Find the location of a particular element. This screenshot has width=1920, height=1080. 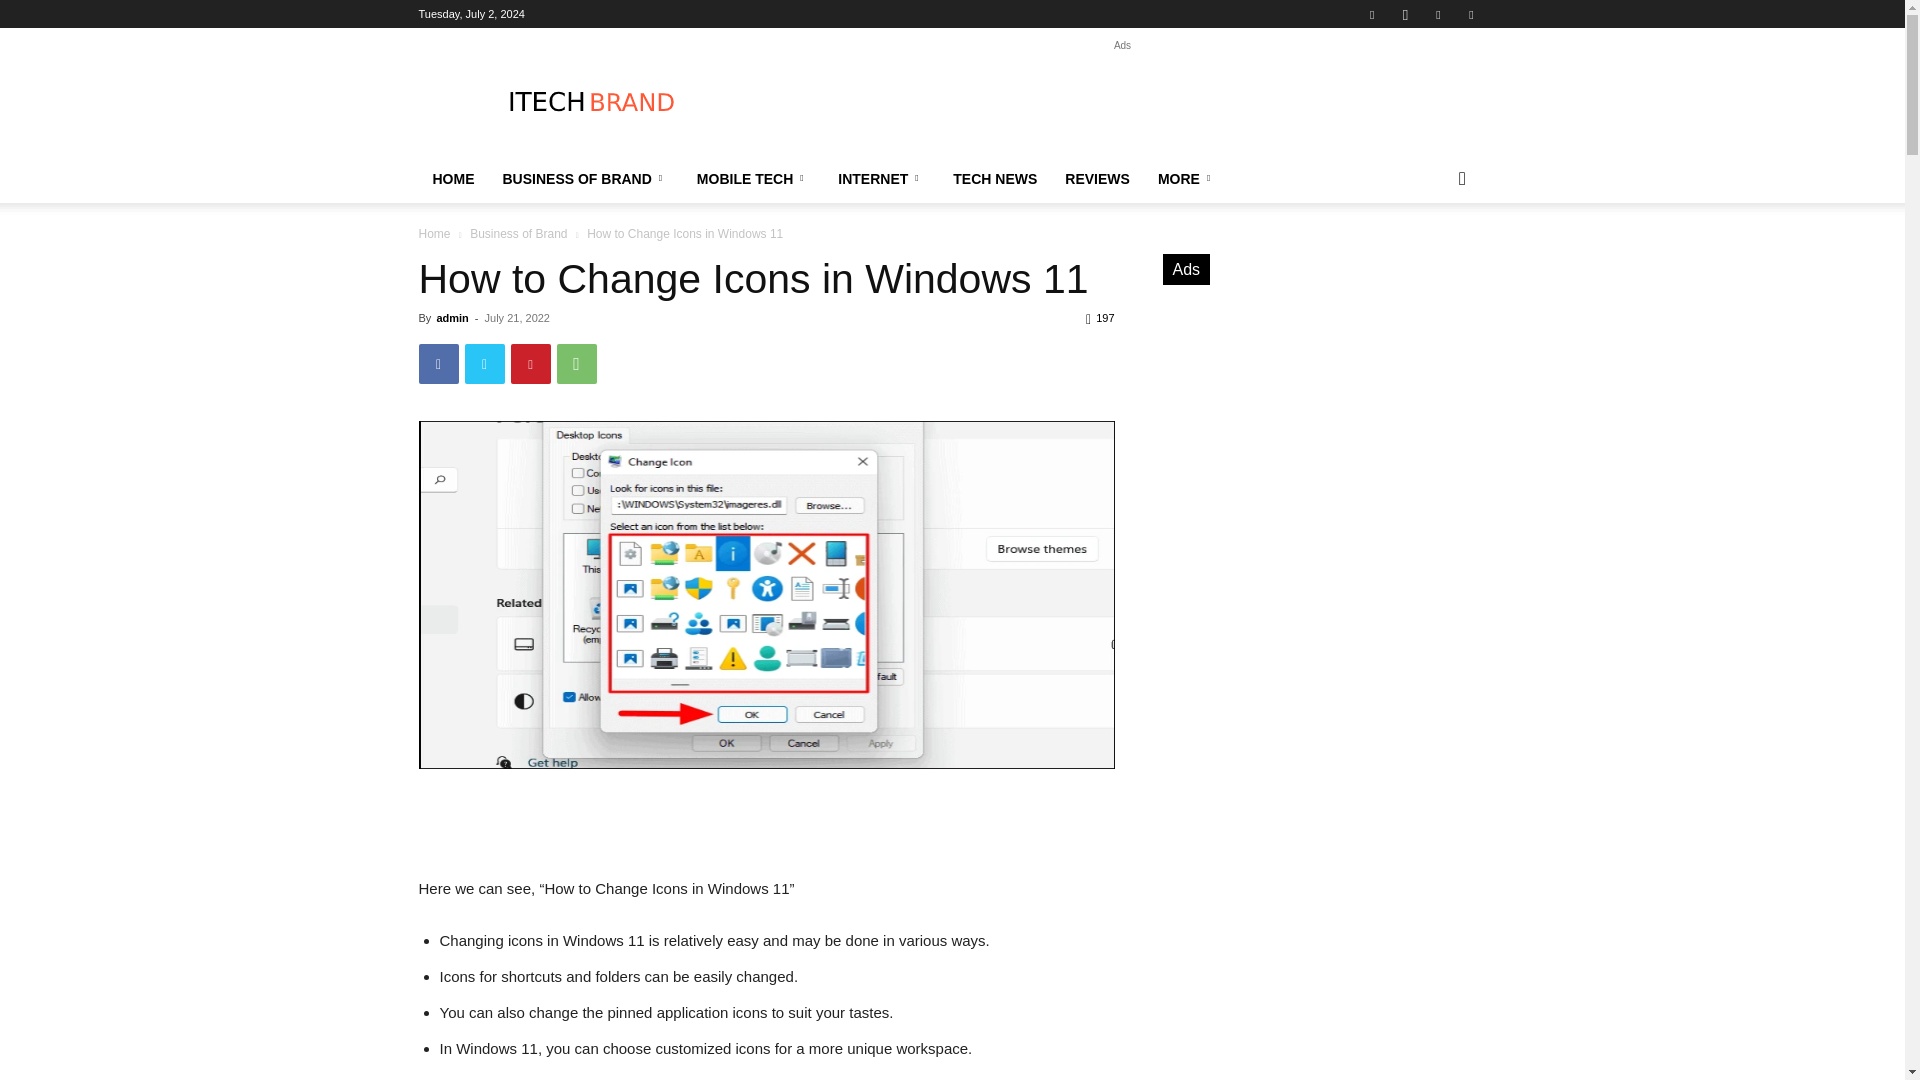

View all posts in Business of Brand is located at coordinates (518, 233).